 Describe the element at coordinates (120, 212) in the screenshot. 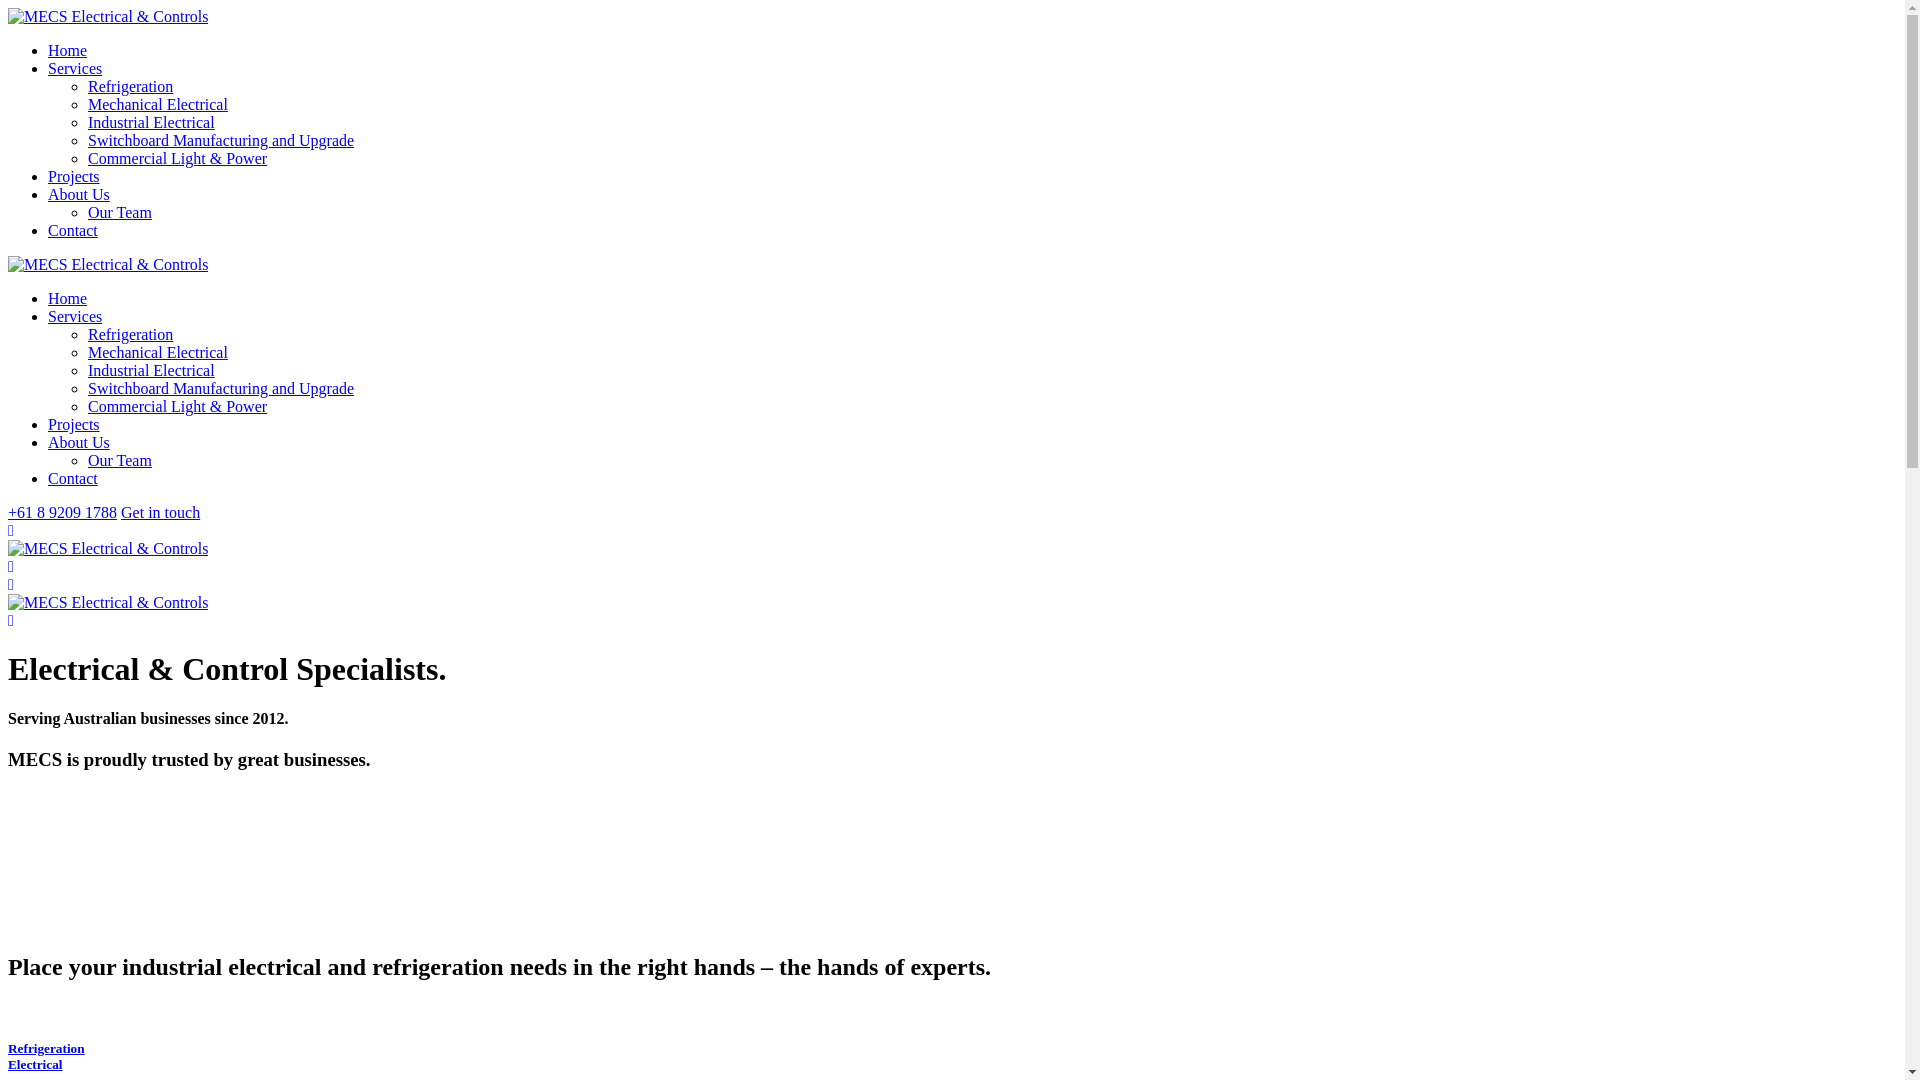

I see `Our Team` at that location.